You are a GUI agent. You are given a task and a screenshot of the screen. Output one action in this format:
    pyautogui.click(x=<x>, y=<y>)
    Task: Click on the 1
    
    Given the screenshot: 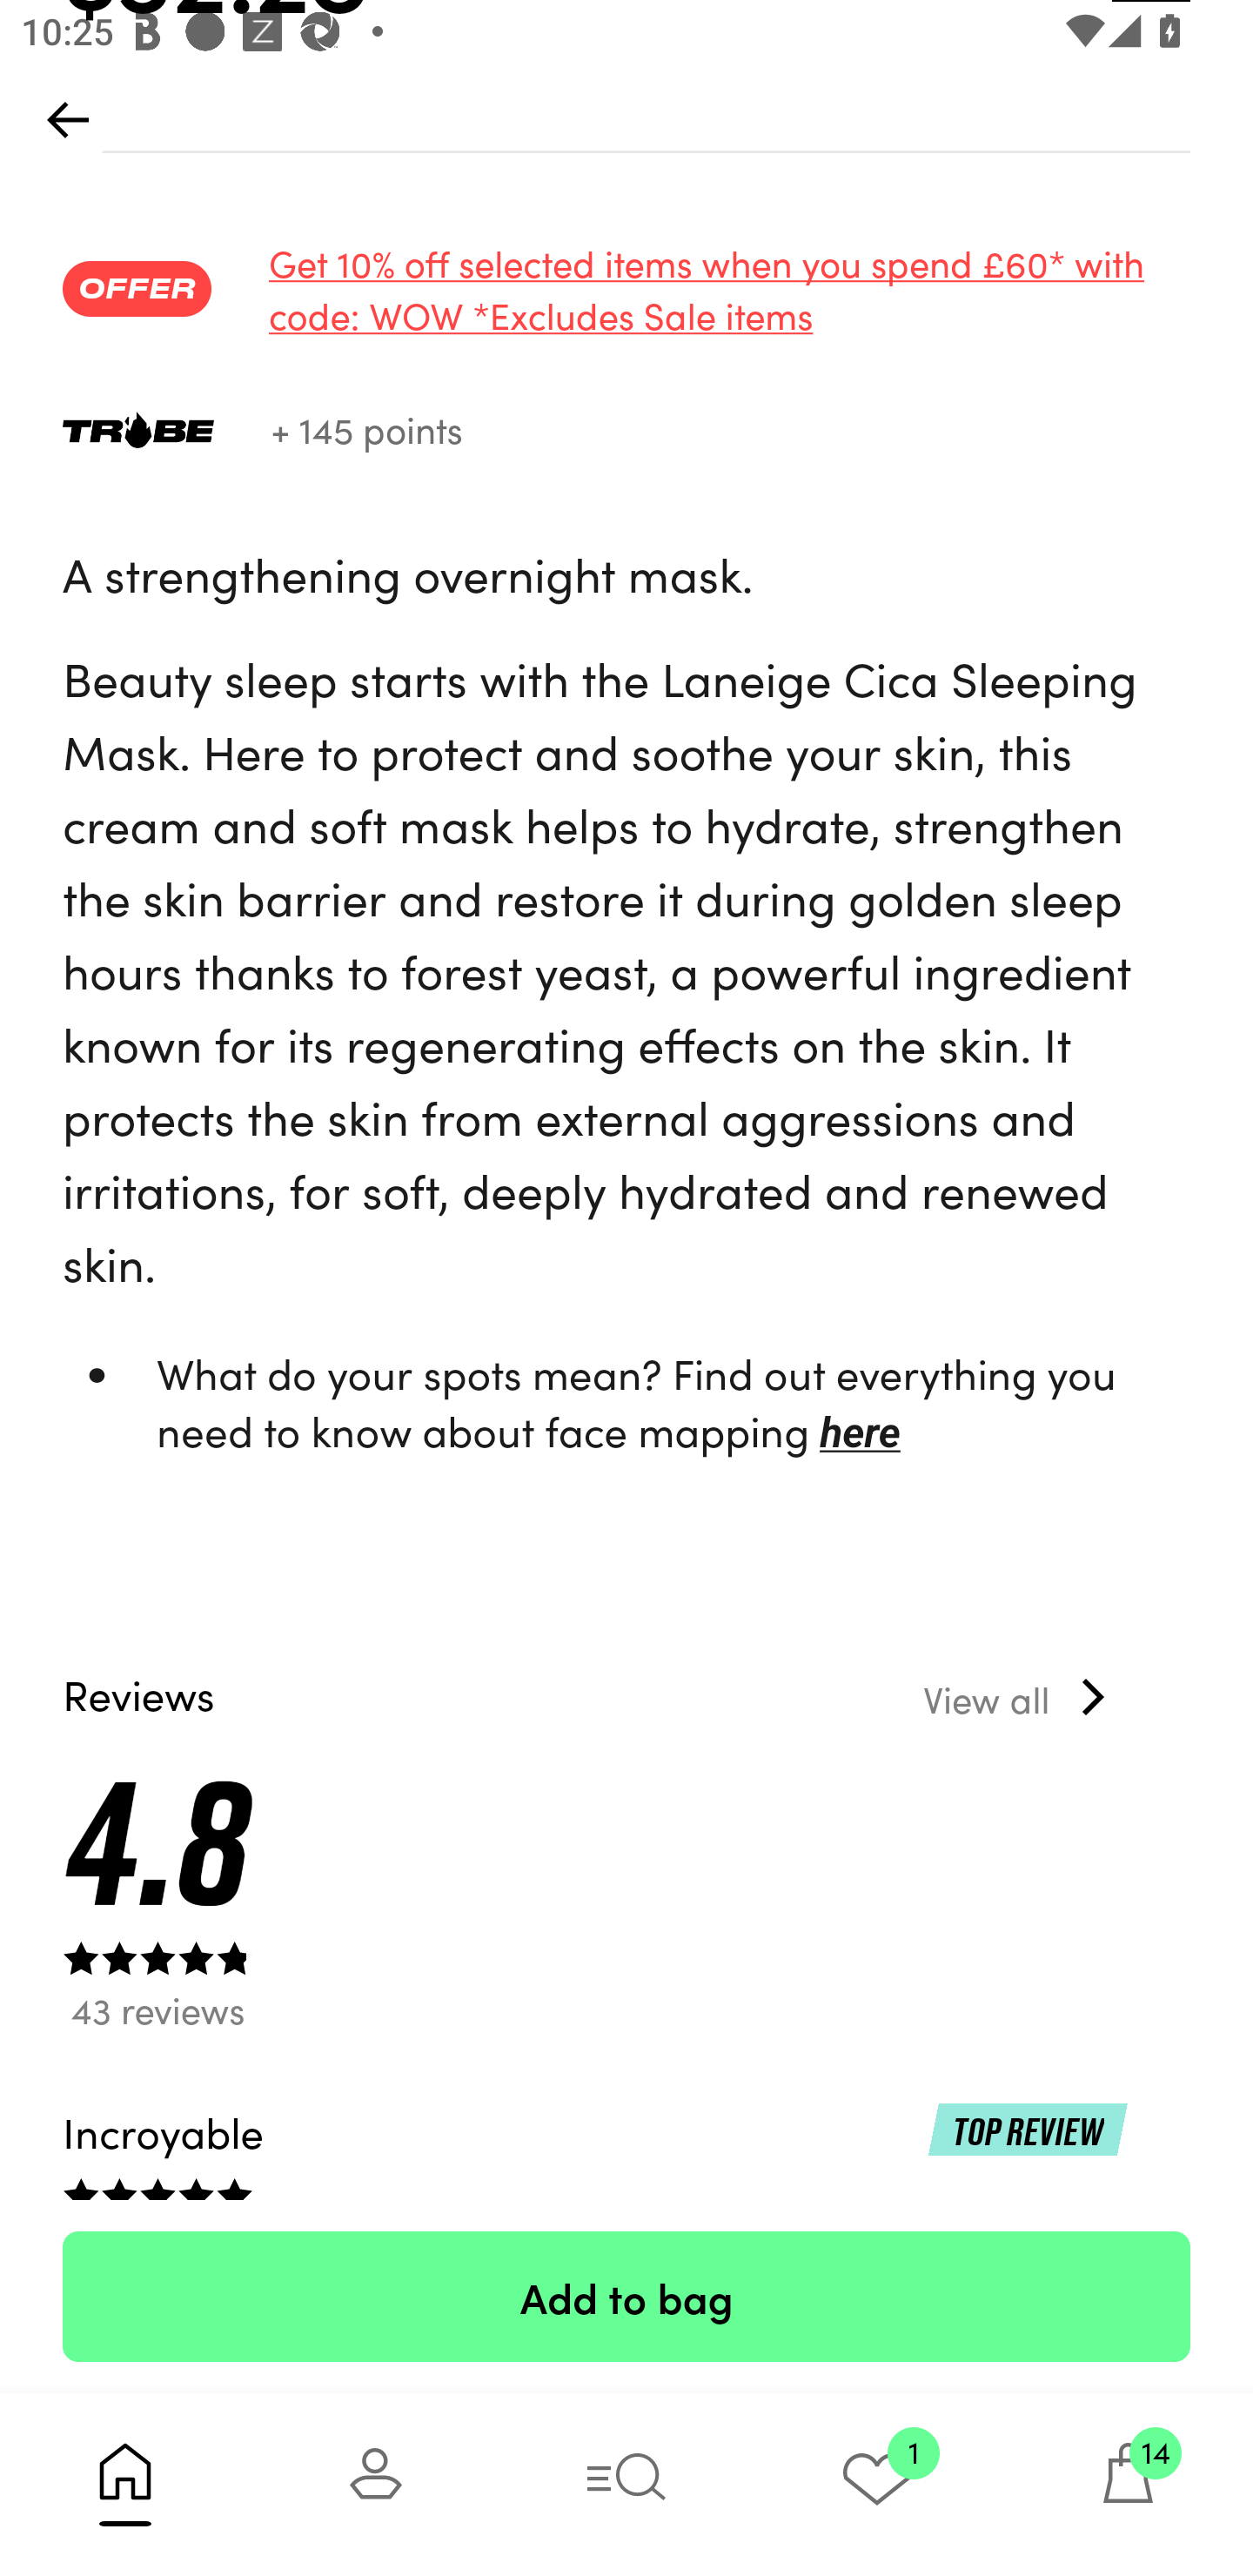 What is the action you would take?
    pyautogui.click(x=877, y=2484)
    